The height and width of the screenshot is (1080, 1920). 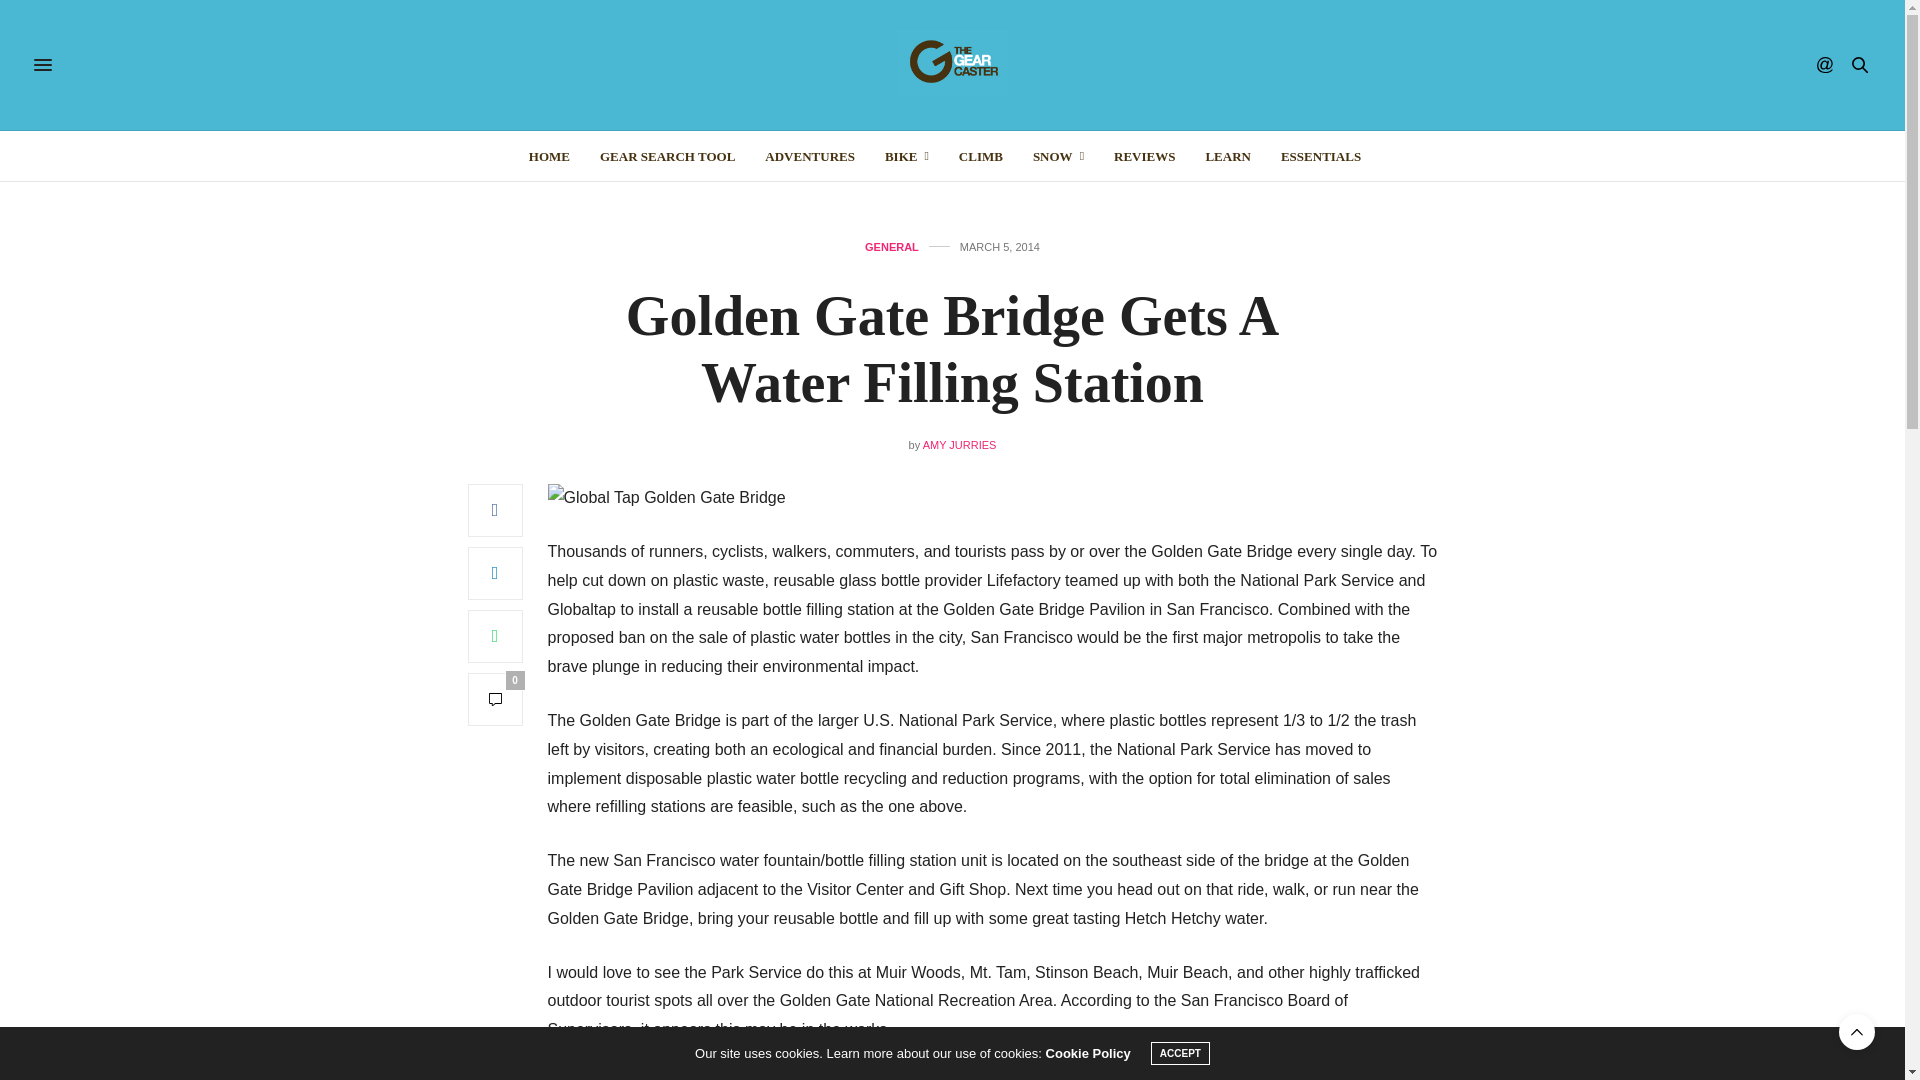 I want to click on Posts by Amy Jurries, so click(x=960, y=444).